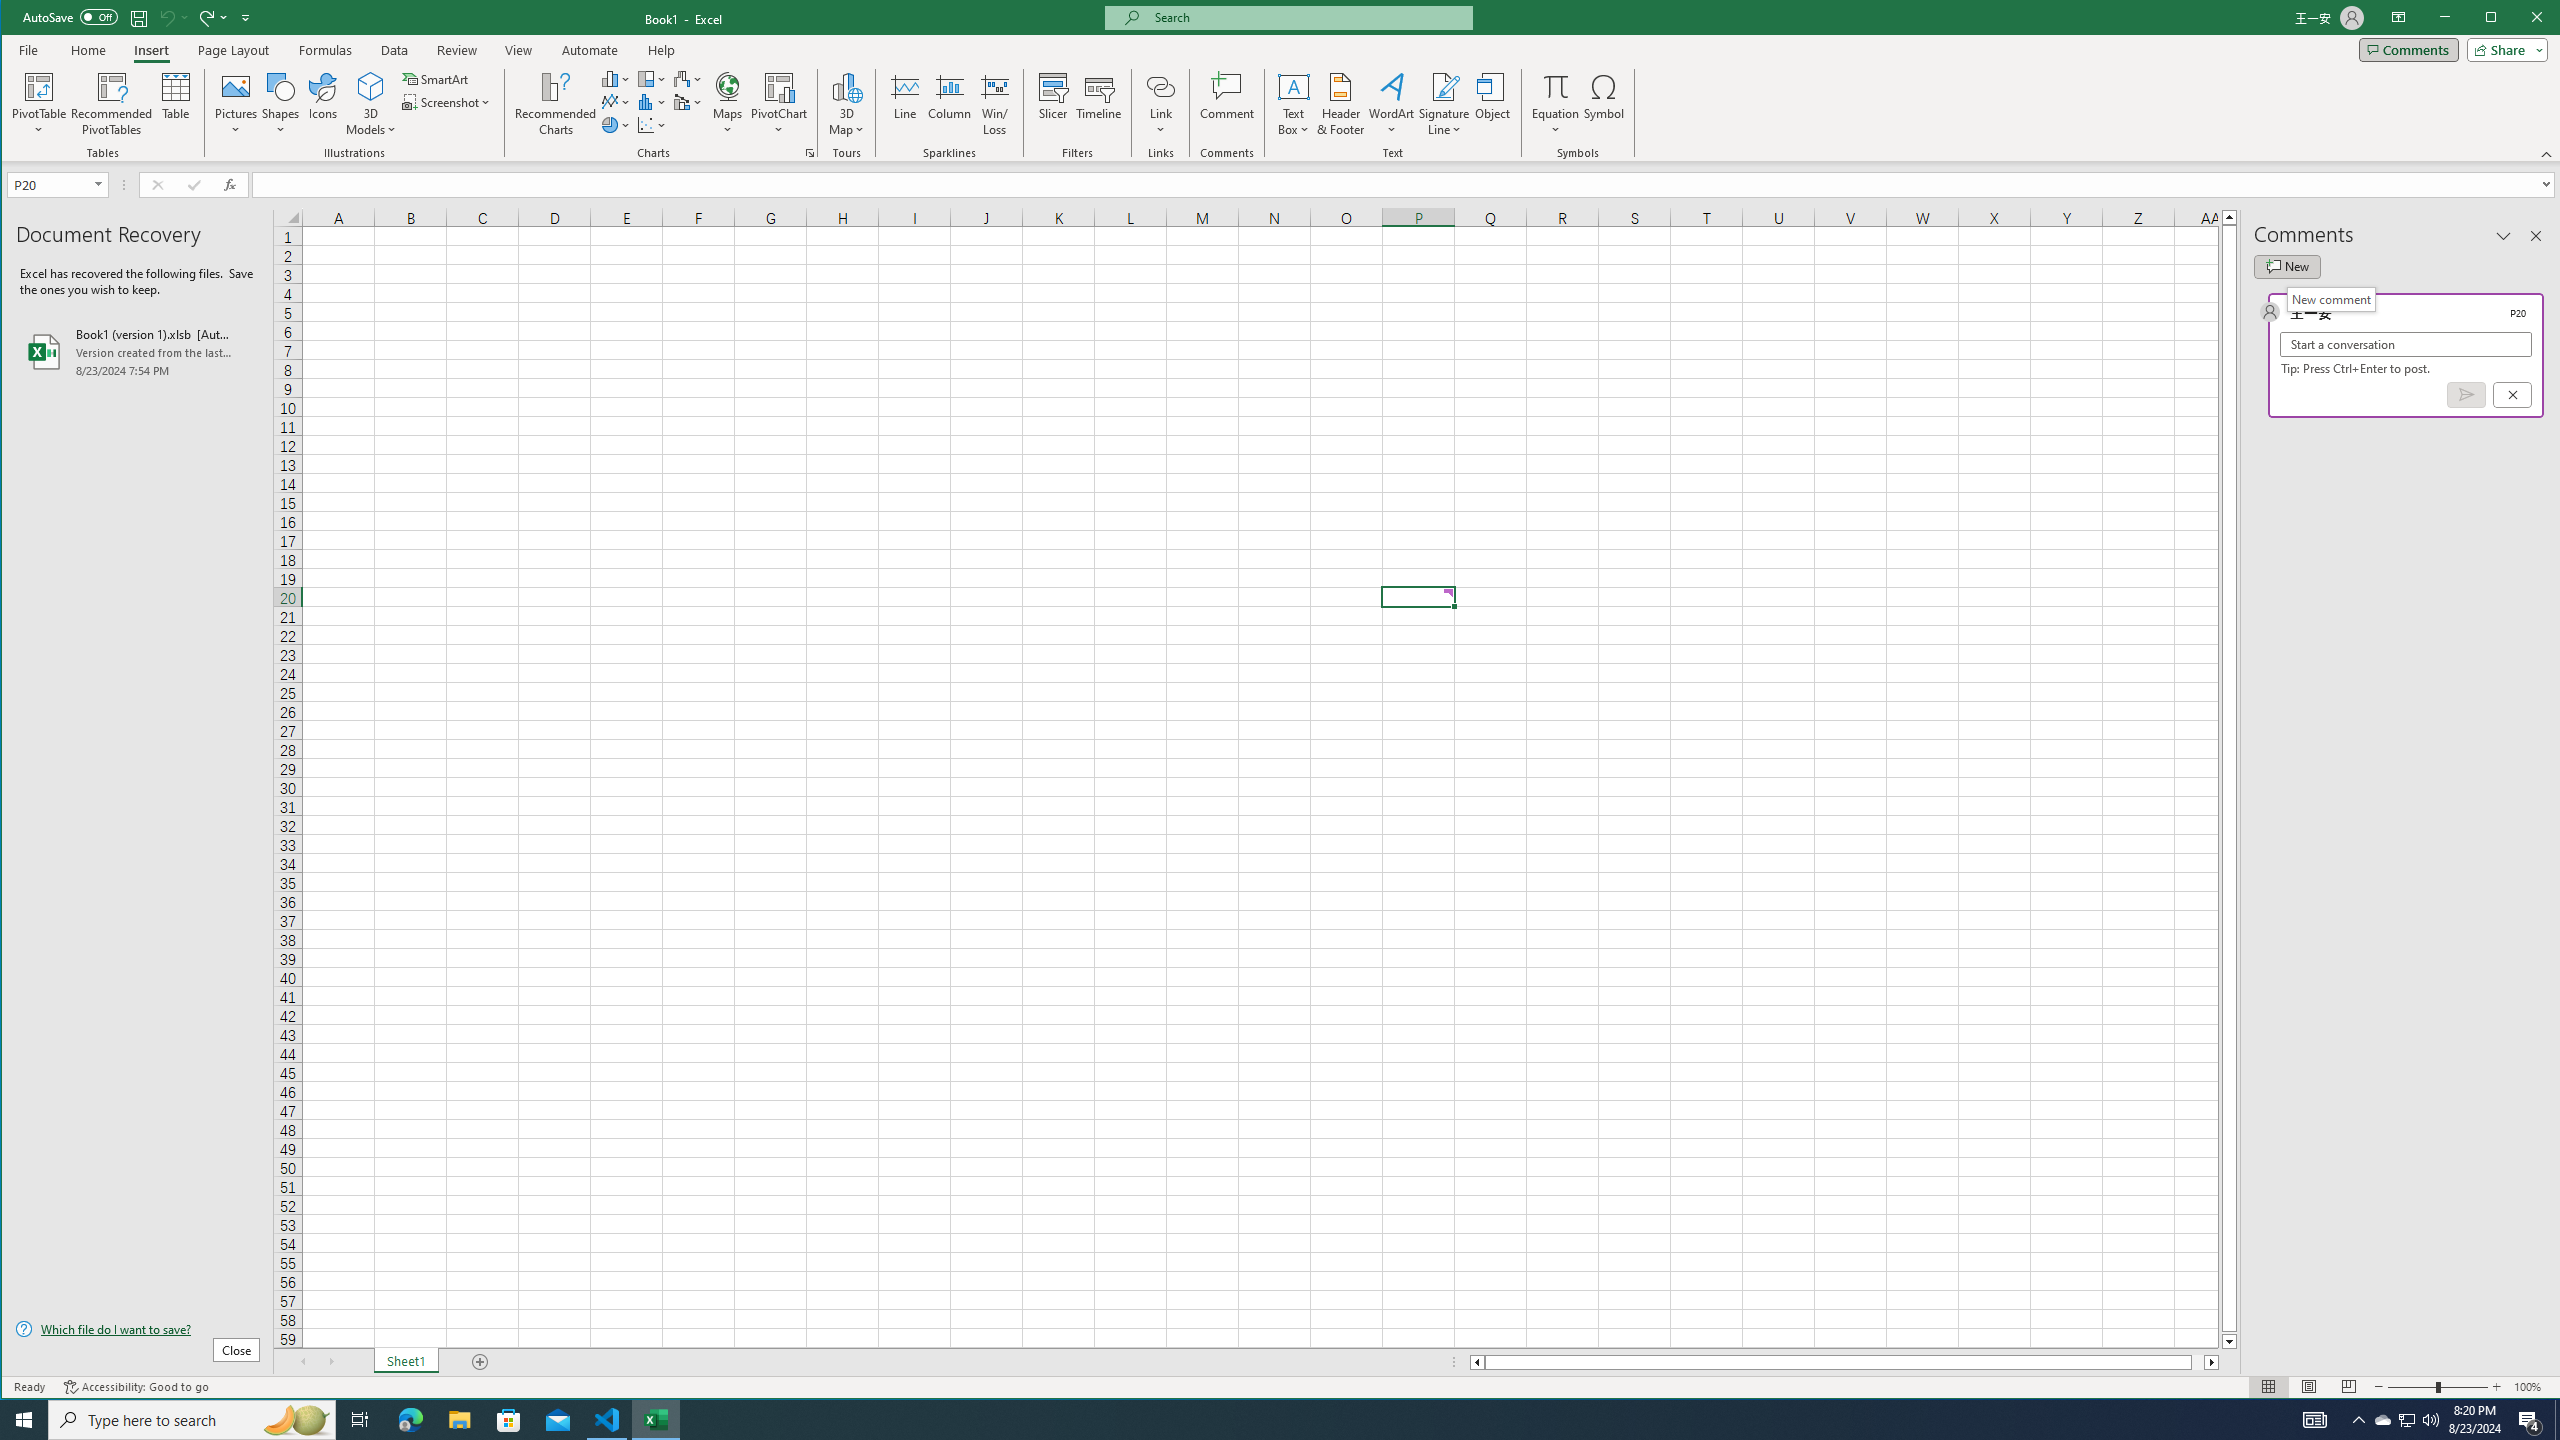 This screenshot has width=2560, height=1440. What do you see at coordinates (70, 16) in the screenshot?
I see `AutoSave` at bounding box center [70, 16].